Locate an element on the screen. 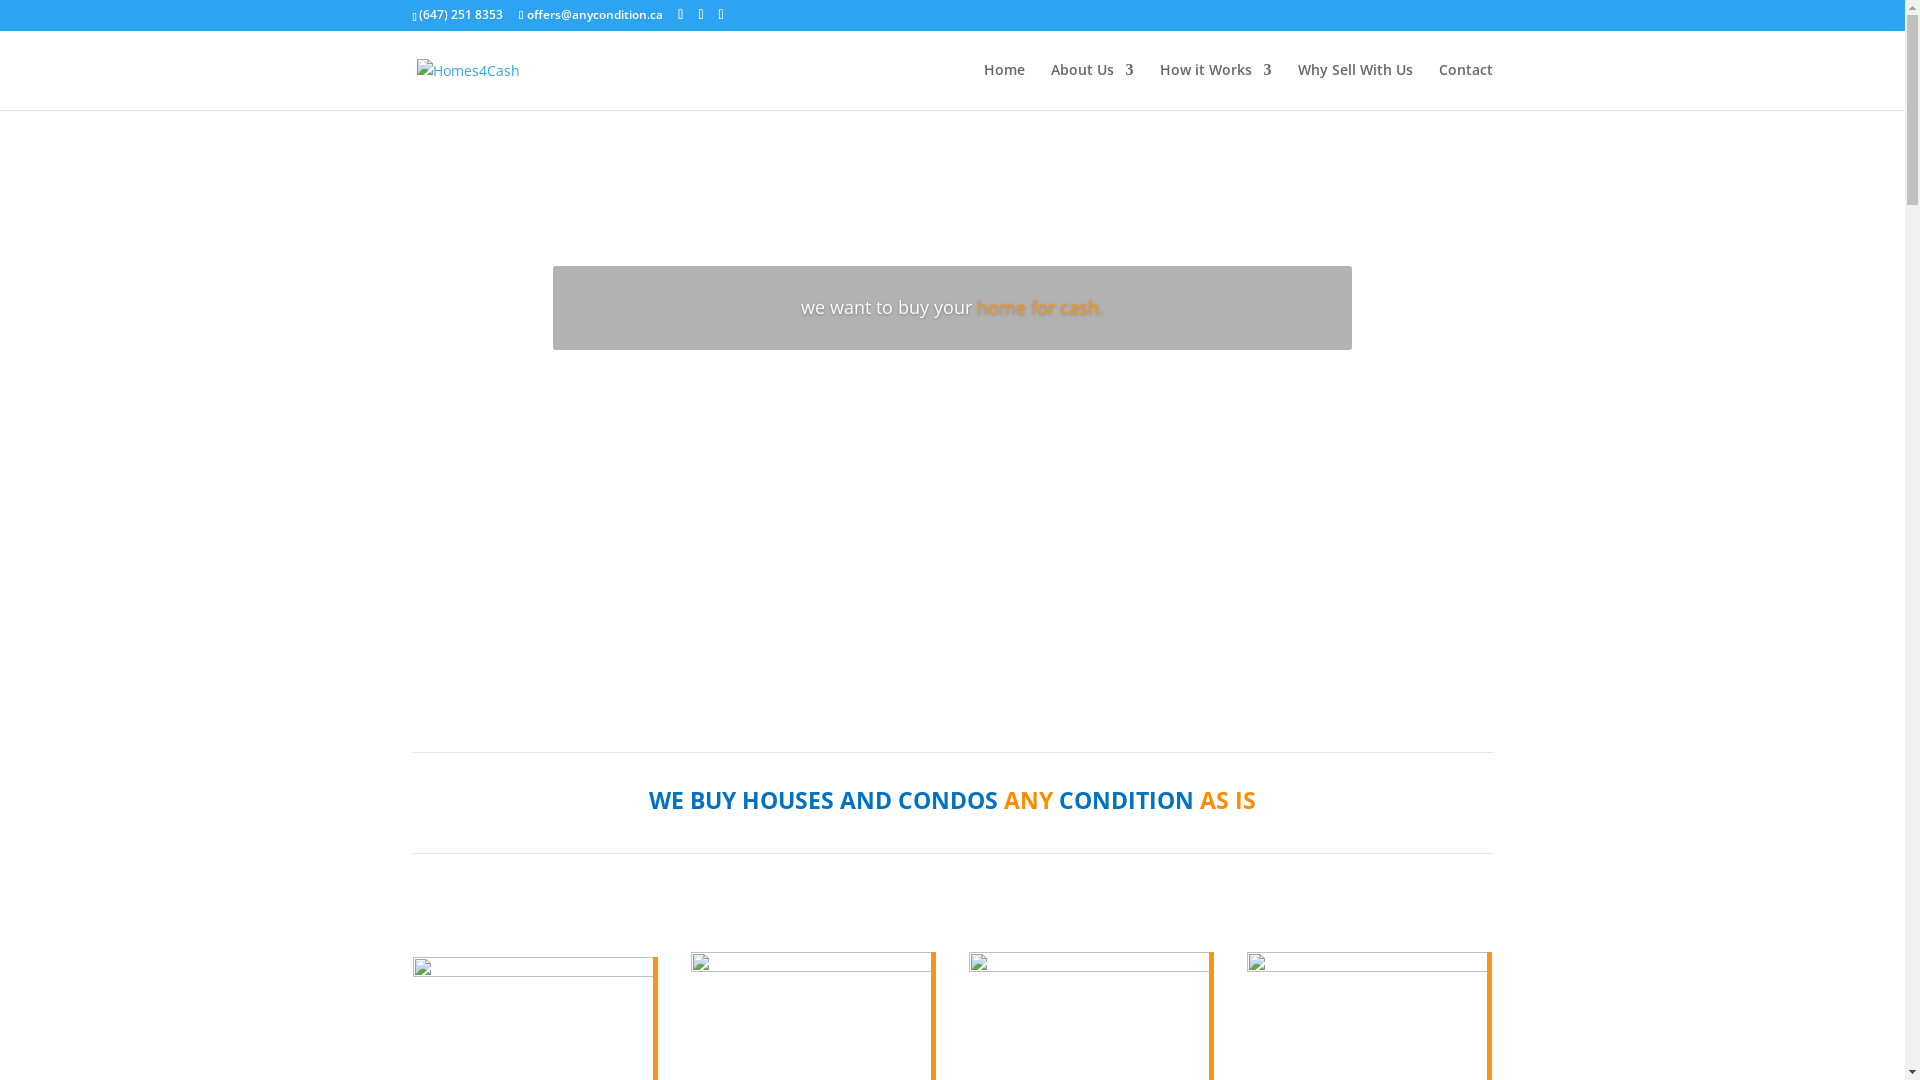  (647) 251 8353 is located at coordinates (461, 14).